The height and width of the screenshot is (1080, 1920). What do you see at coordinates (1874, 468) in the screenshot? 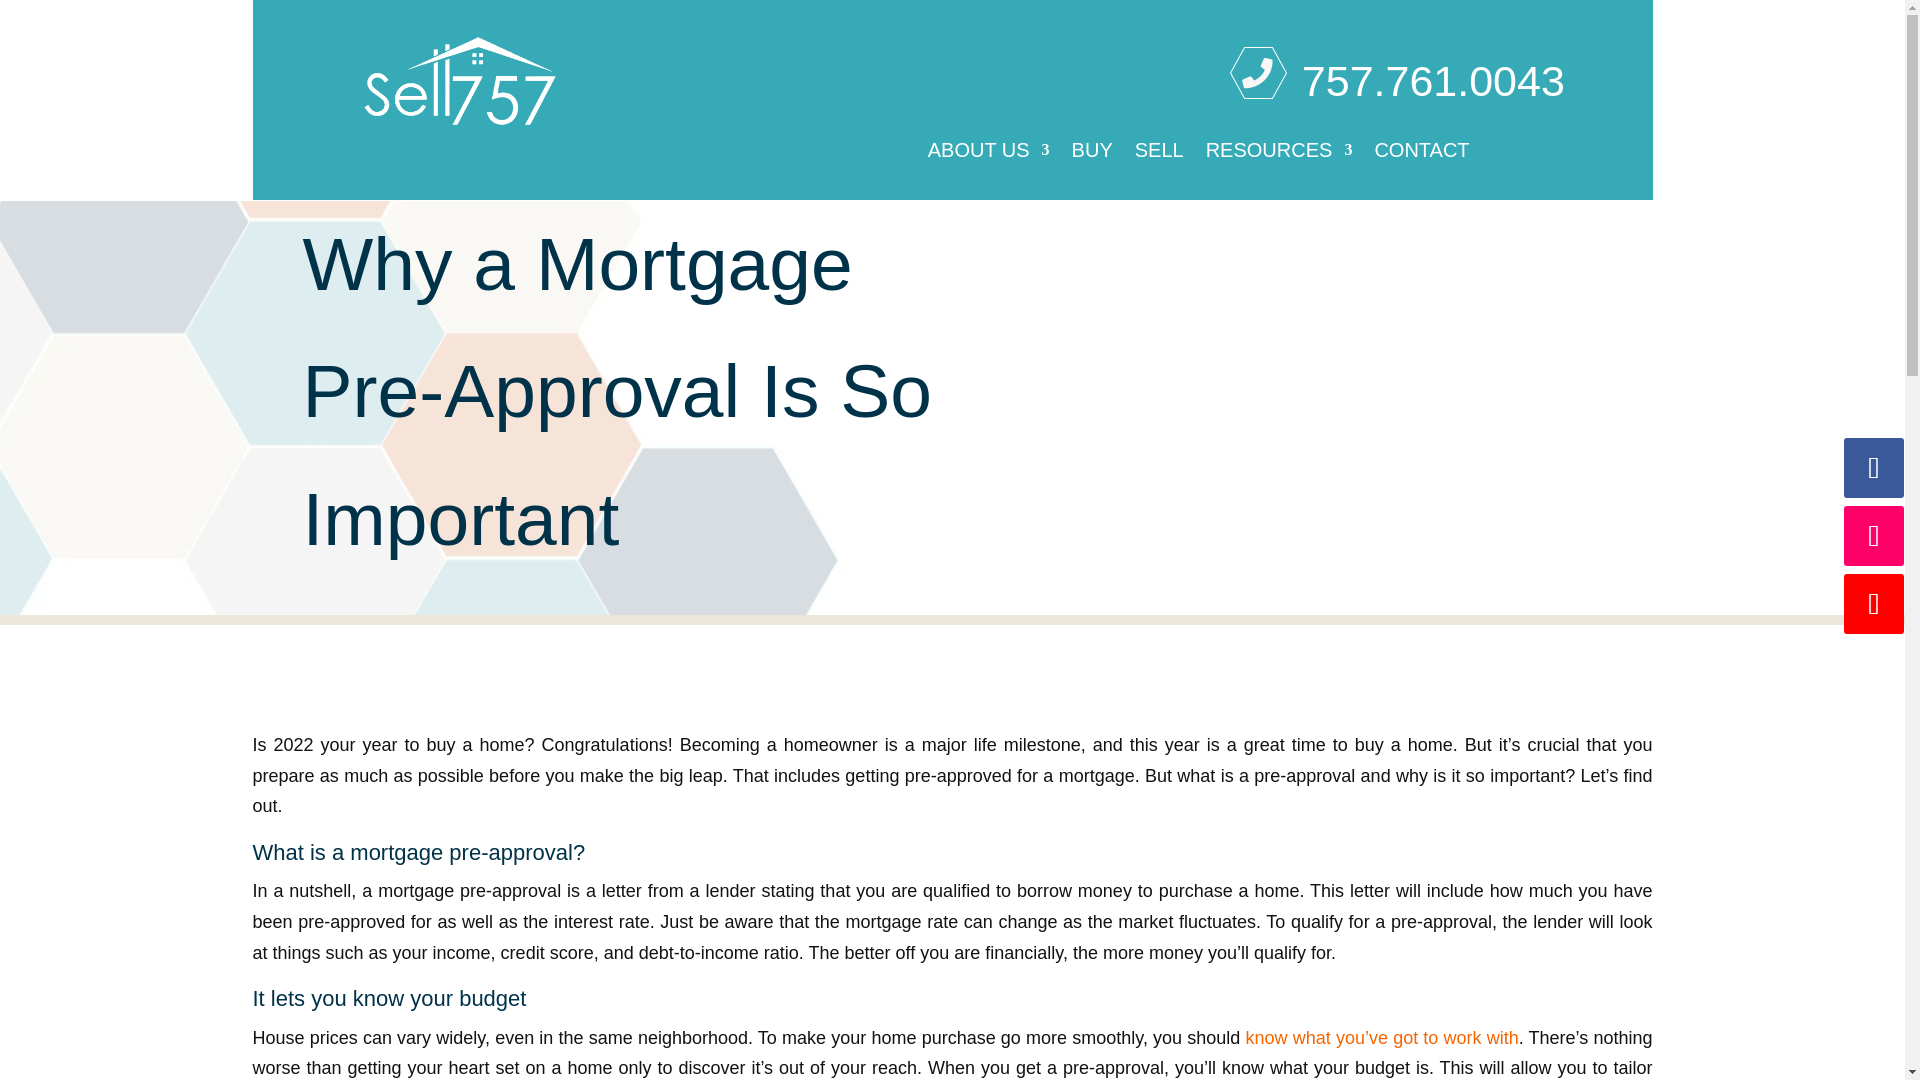
I see `Follow on Facebook` at bounding box center [1874, 468].